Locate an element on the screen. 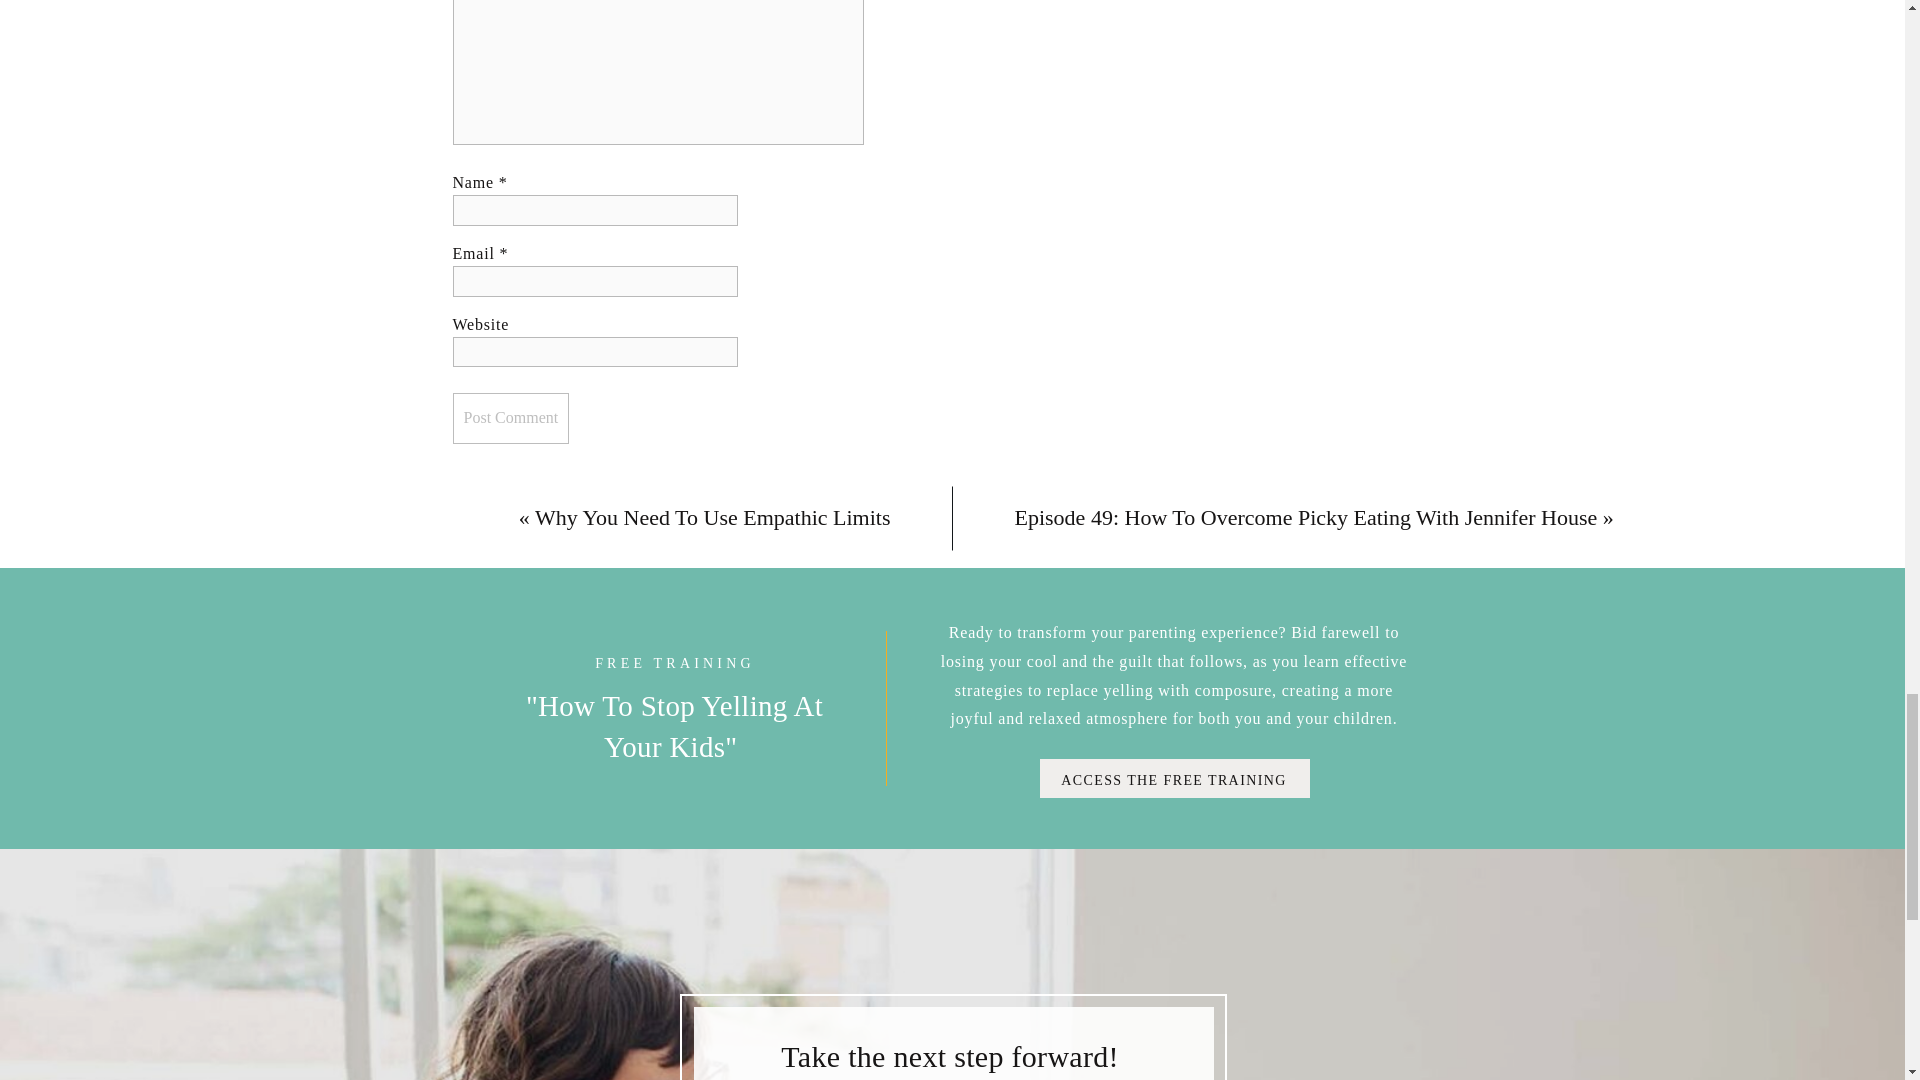  Episode 49: How To Overcome Picky Eating With Jennifer House is located at coordinates (1305, 518).